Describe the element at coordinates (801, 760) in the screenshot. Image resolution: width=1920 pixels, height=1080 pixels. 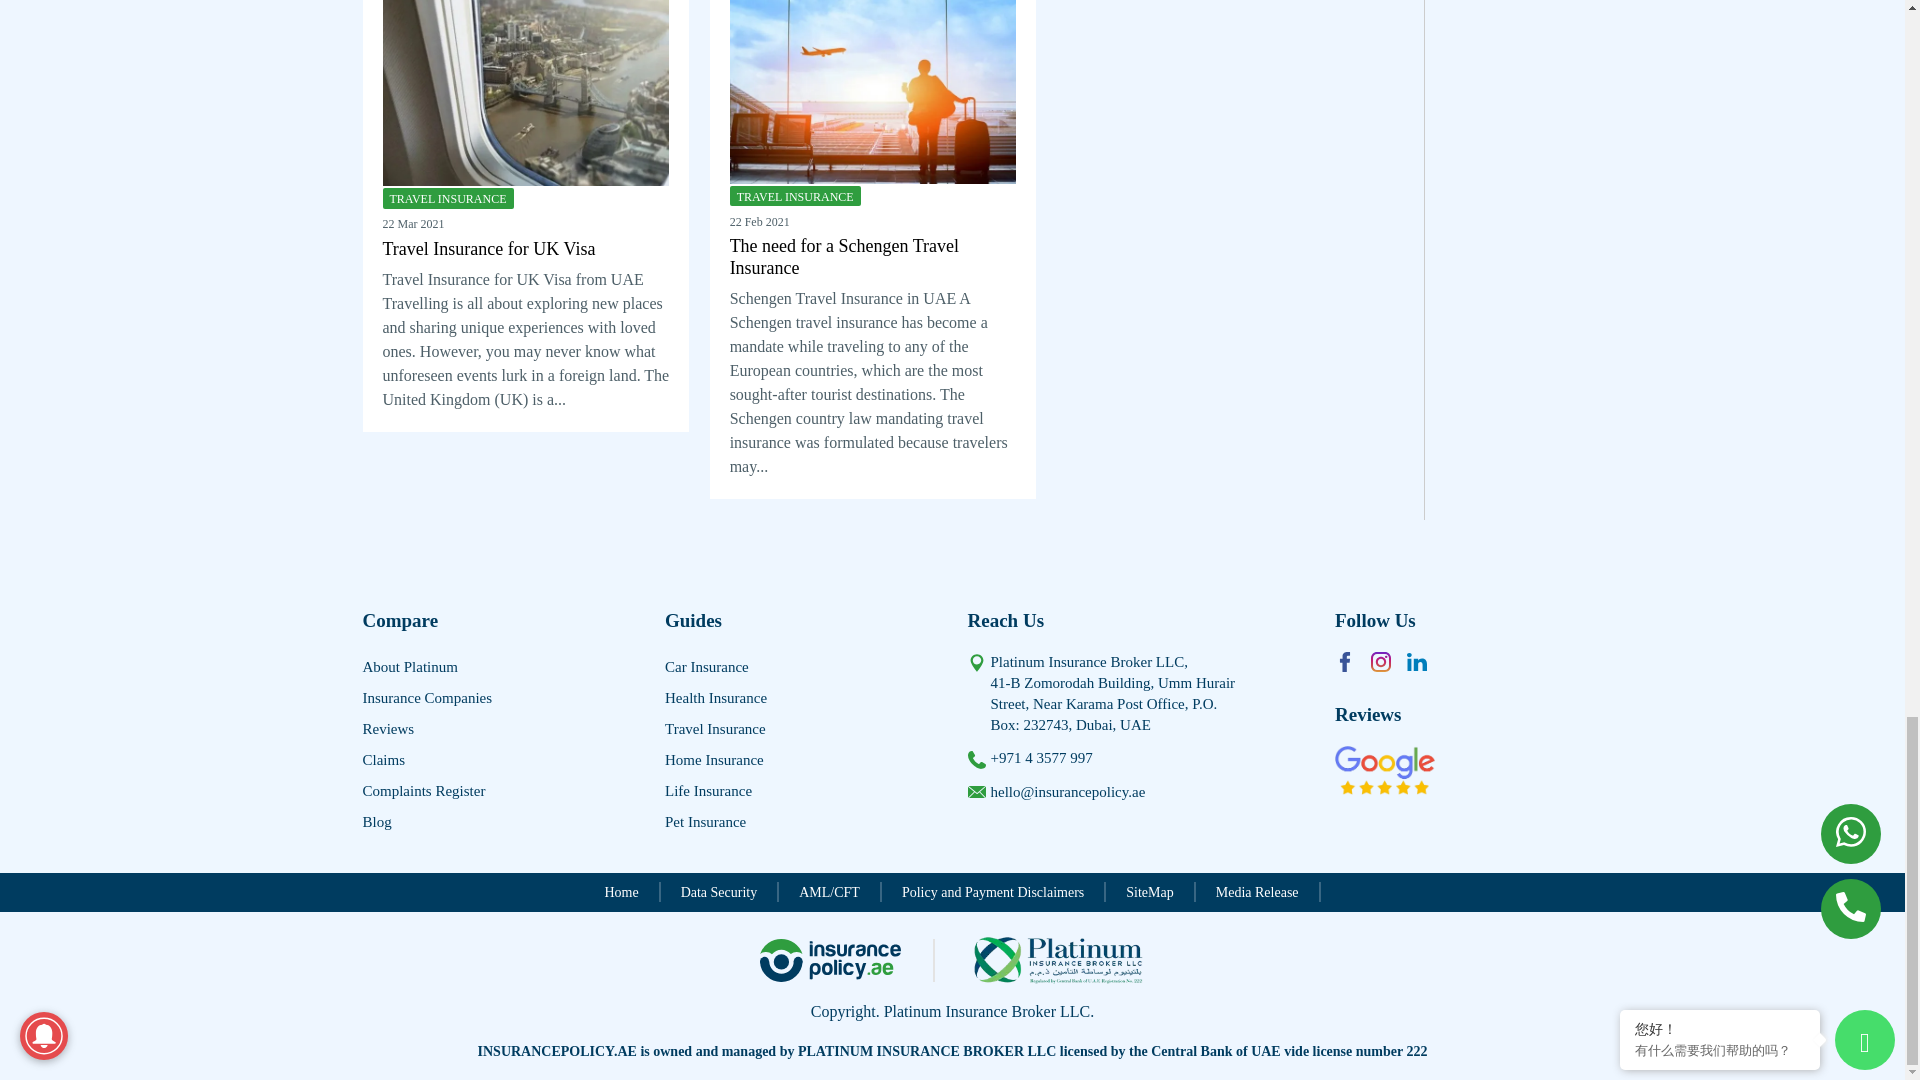
I see `bold` at that location.